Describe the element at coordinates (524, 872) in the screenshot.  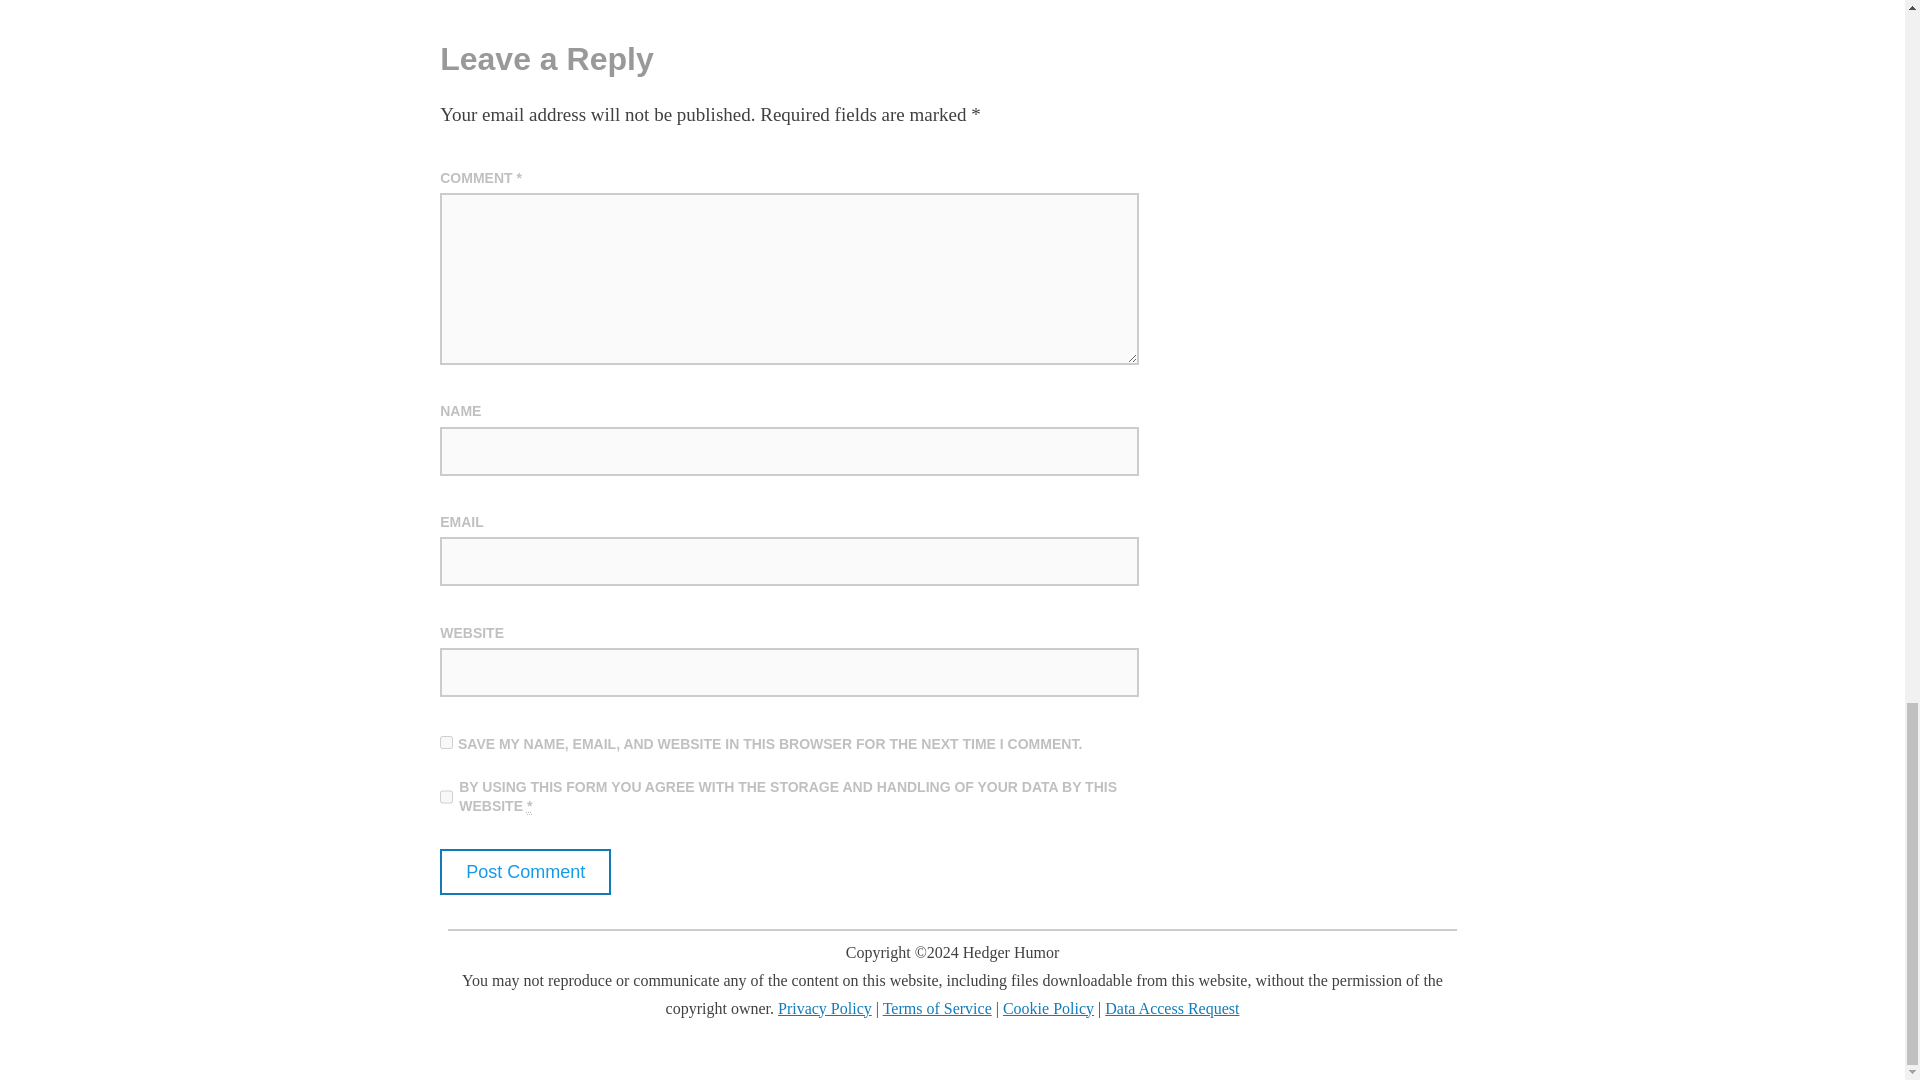
I see `Post Comment` at that location.